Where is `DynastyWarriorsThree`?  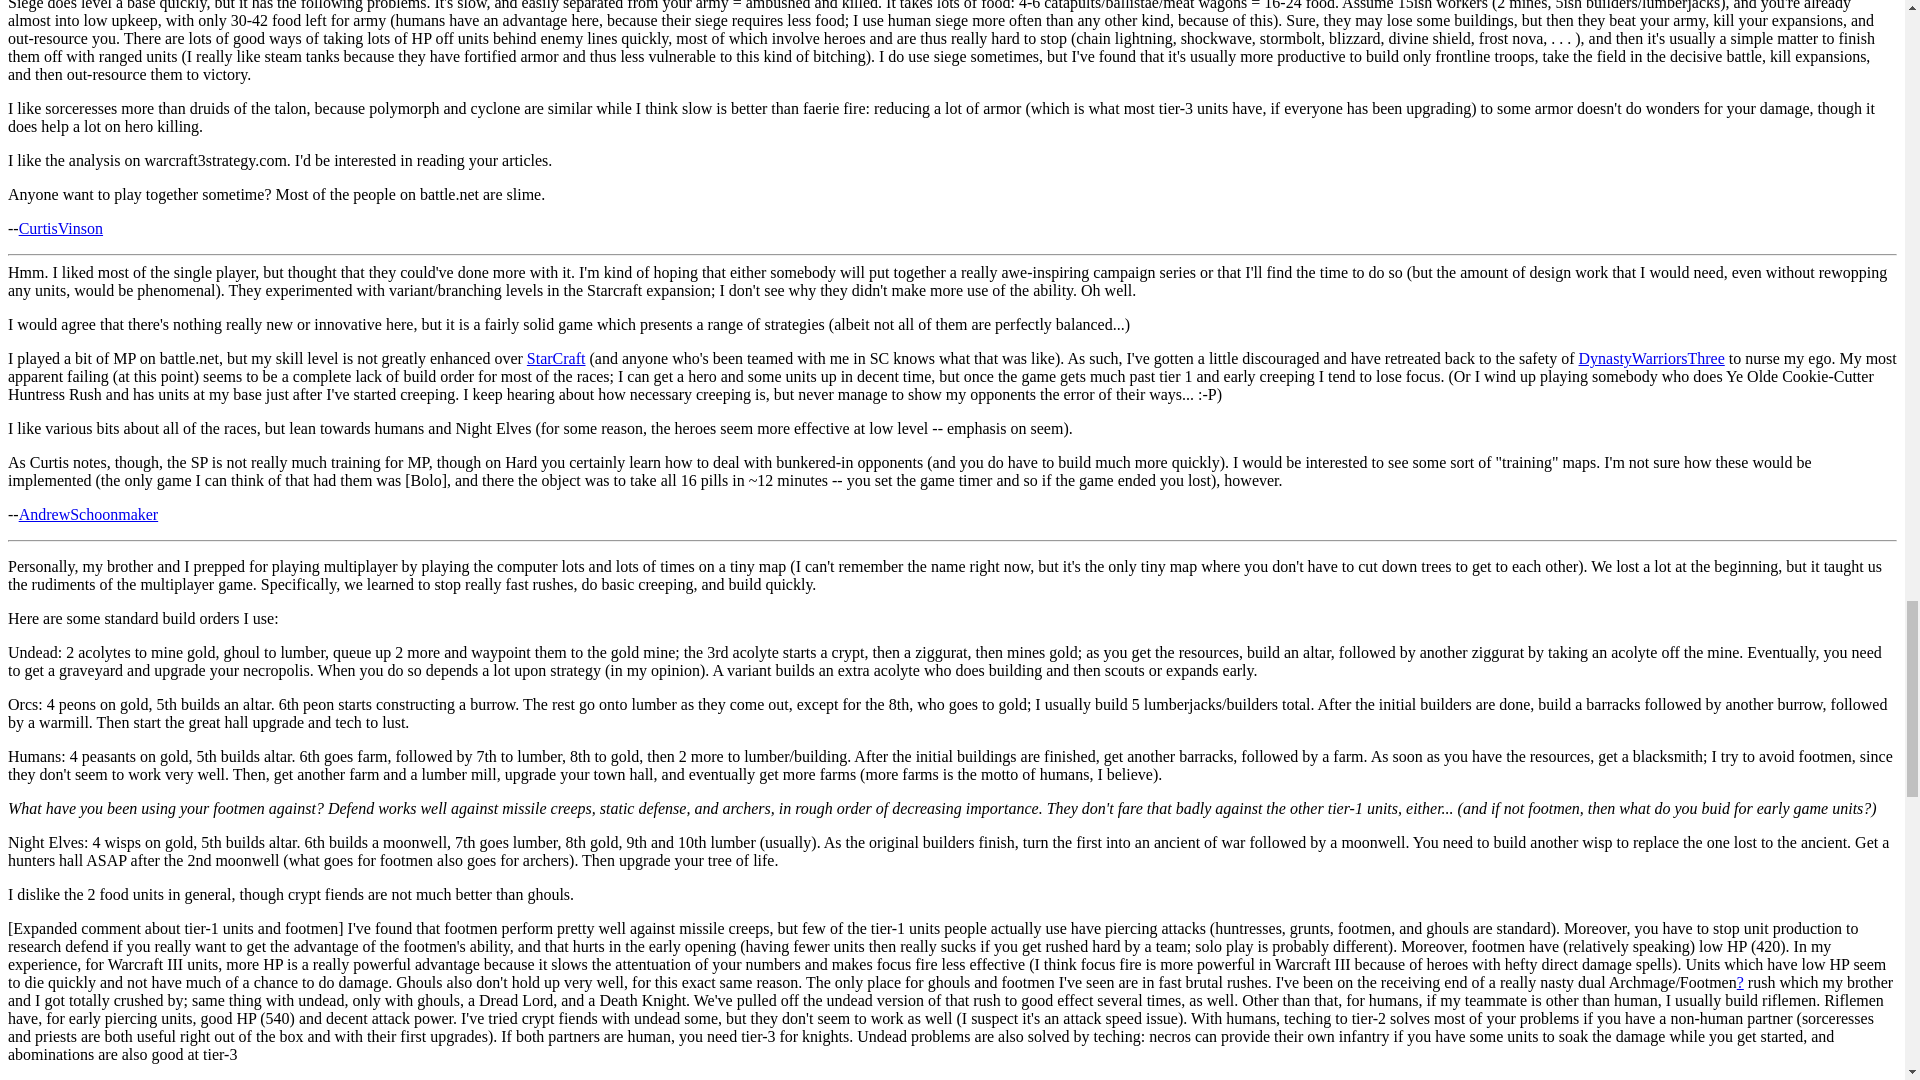 DynastyWarriorsThree is located at coordinates (1651, 358).